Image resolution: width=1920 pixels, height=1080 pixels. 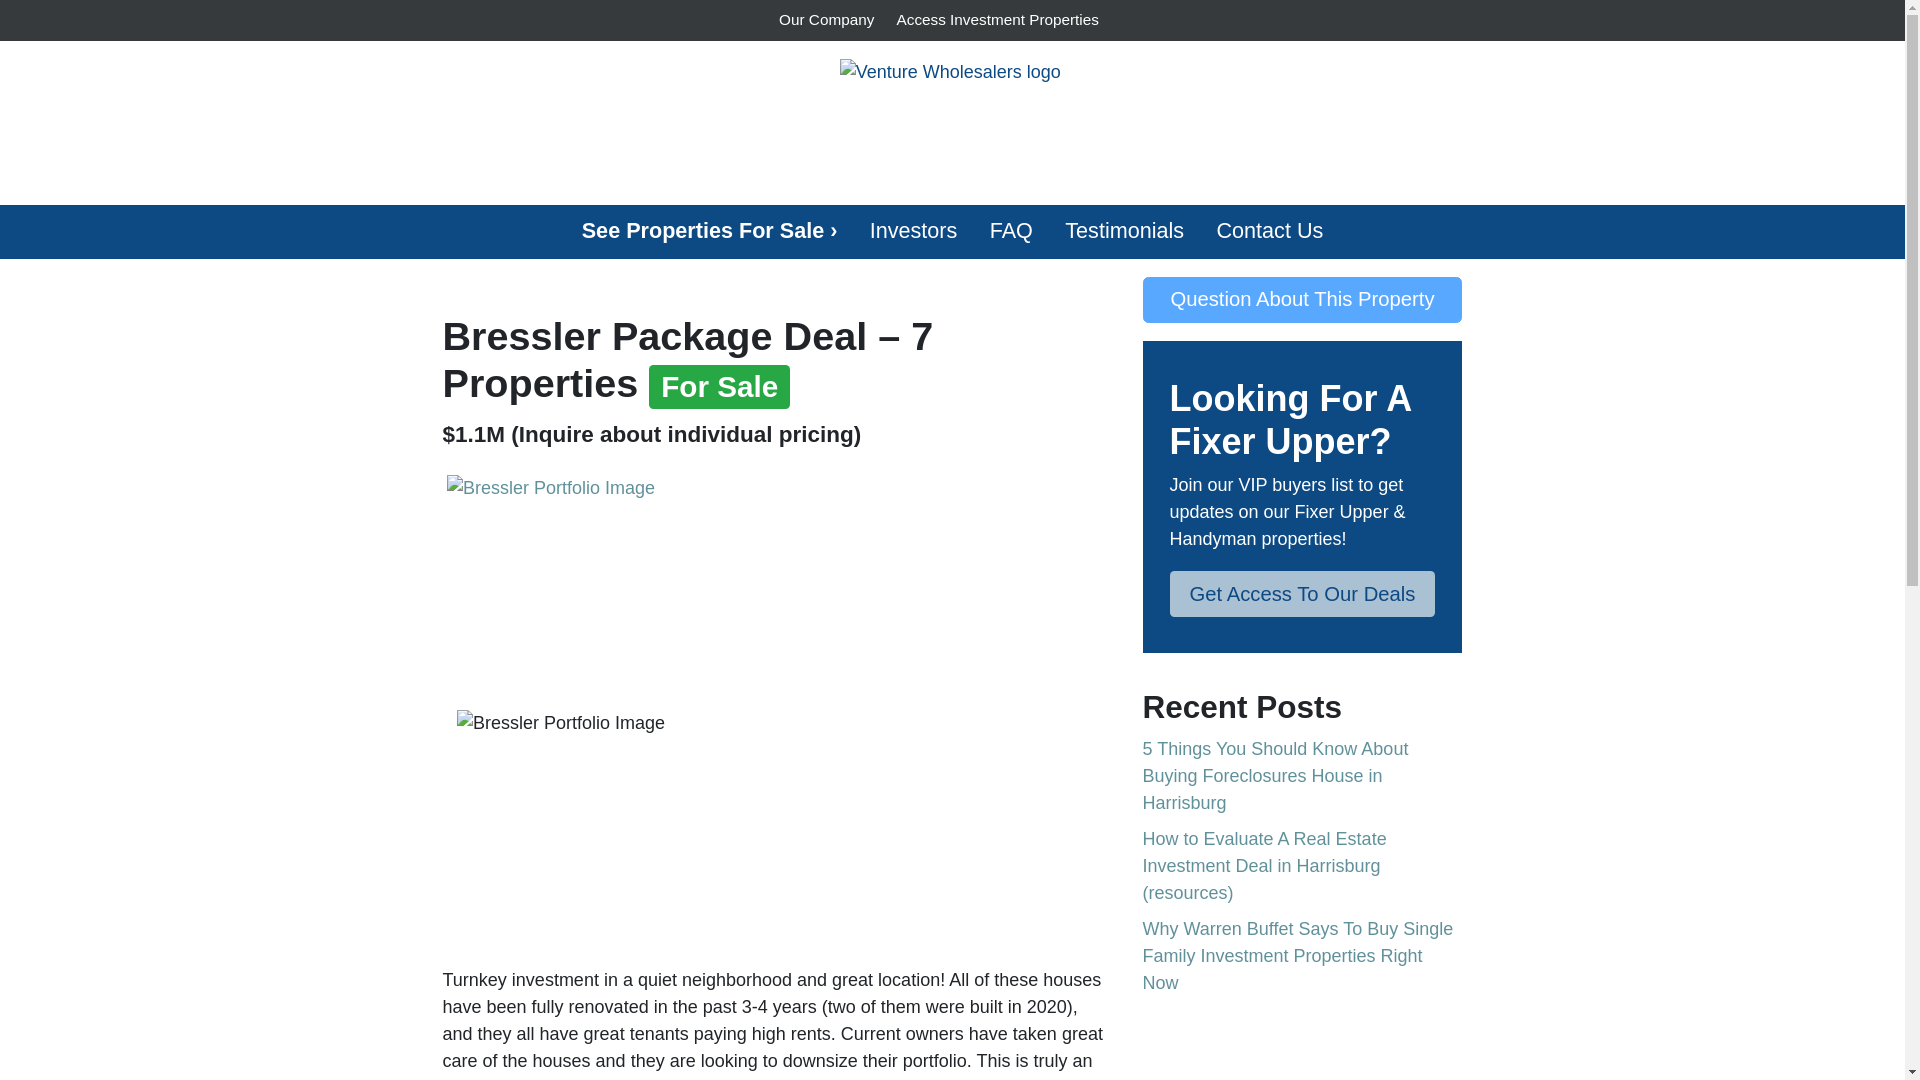 I want to click on Testimonials, so click(x=1124, y=232).